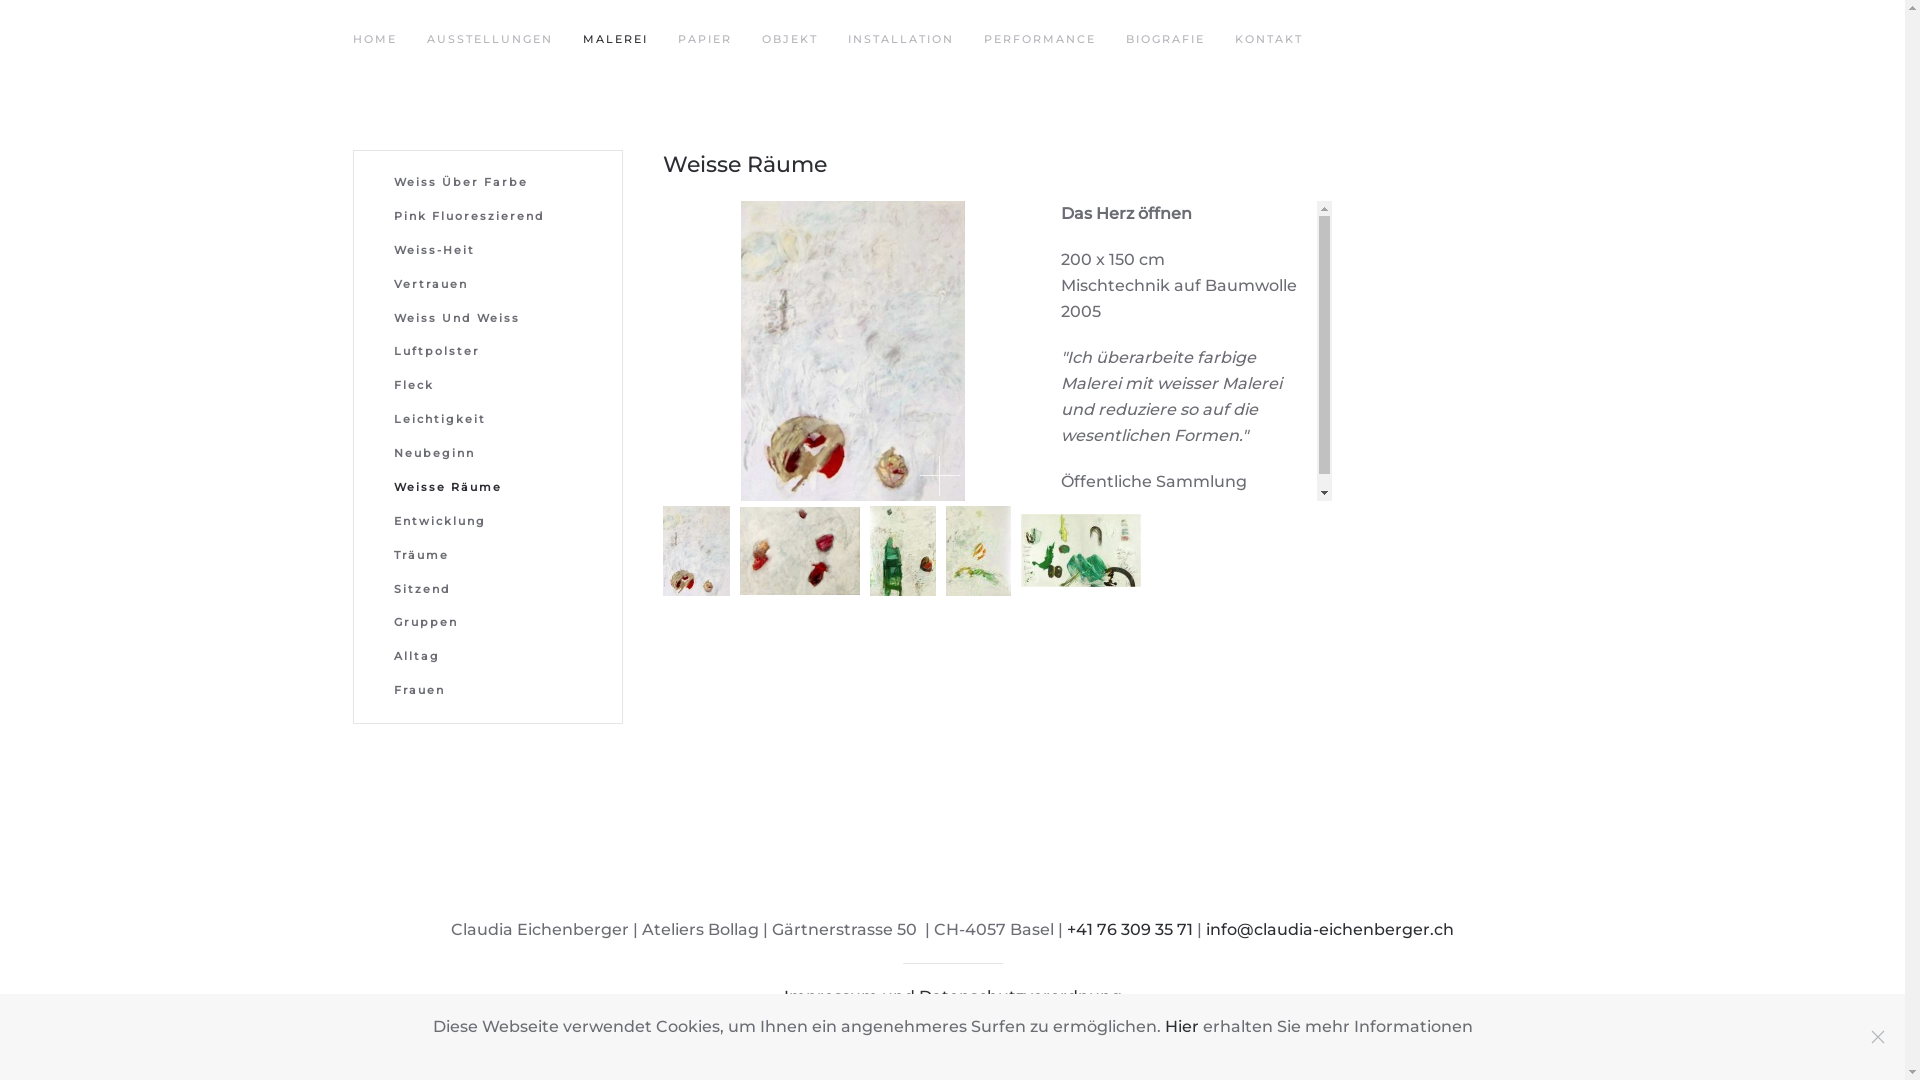 The height and width of the screenshot is (1080, 1920). I want to click on Frauen, so click(488, 691).